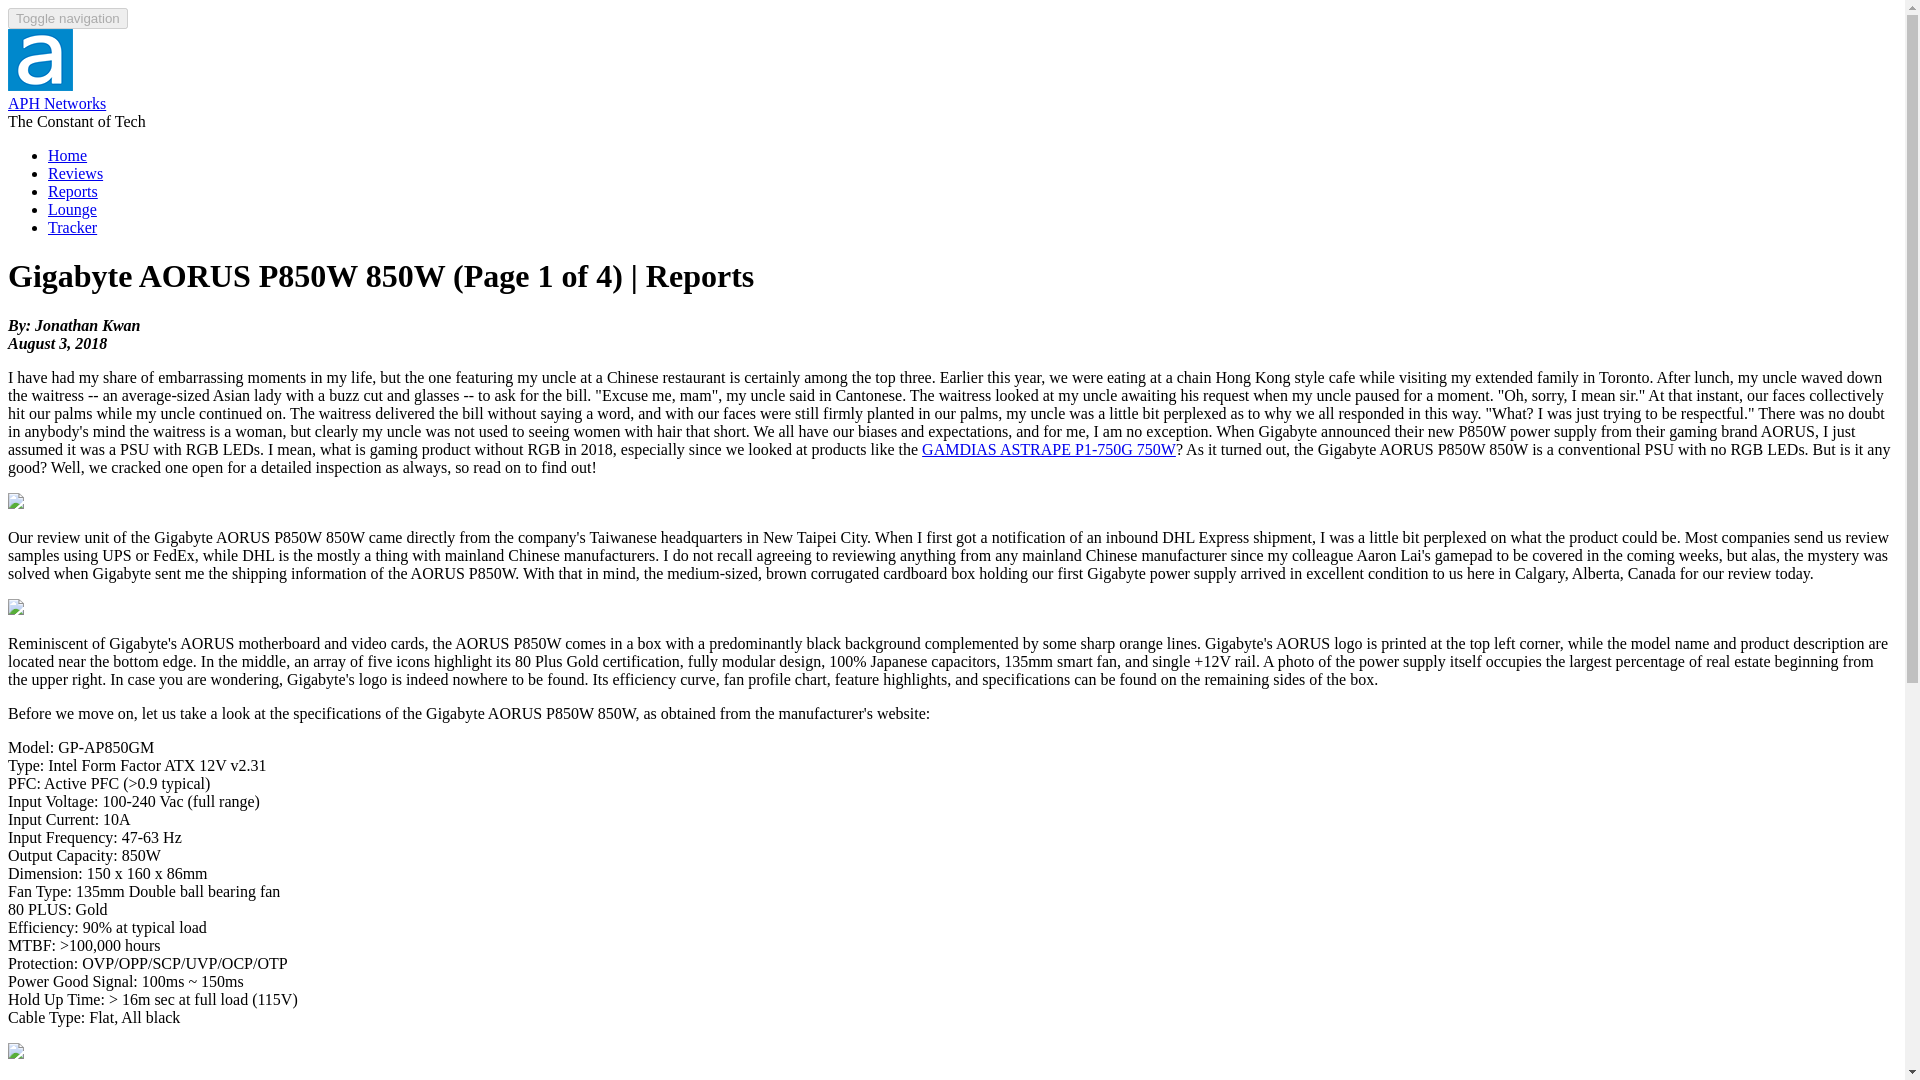  What do you see at coordinates (40, 84) in the screenshot?
I see `Home` at bounding box center [40, 84].